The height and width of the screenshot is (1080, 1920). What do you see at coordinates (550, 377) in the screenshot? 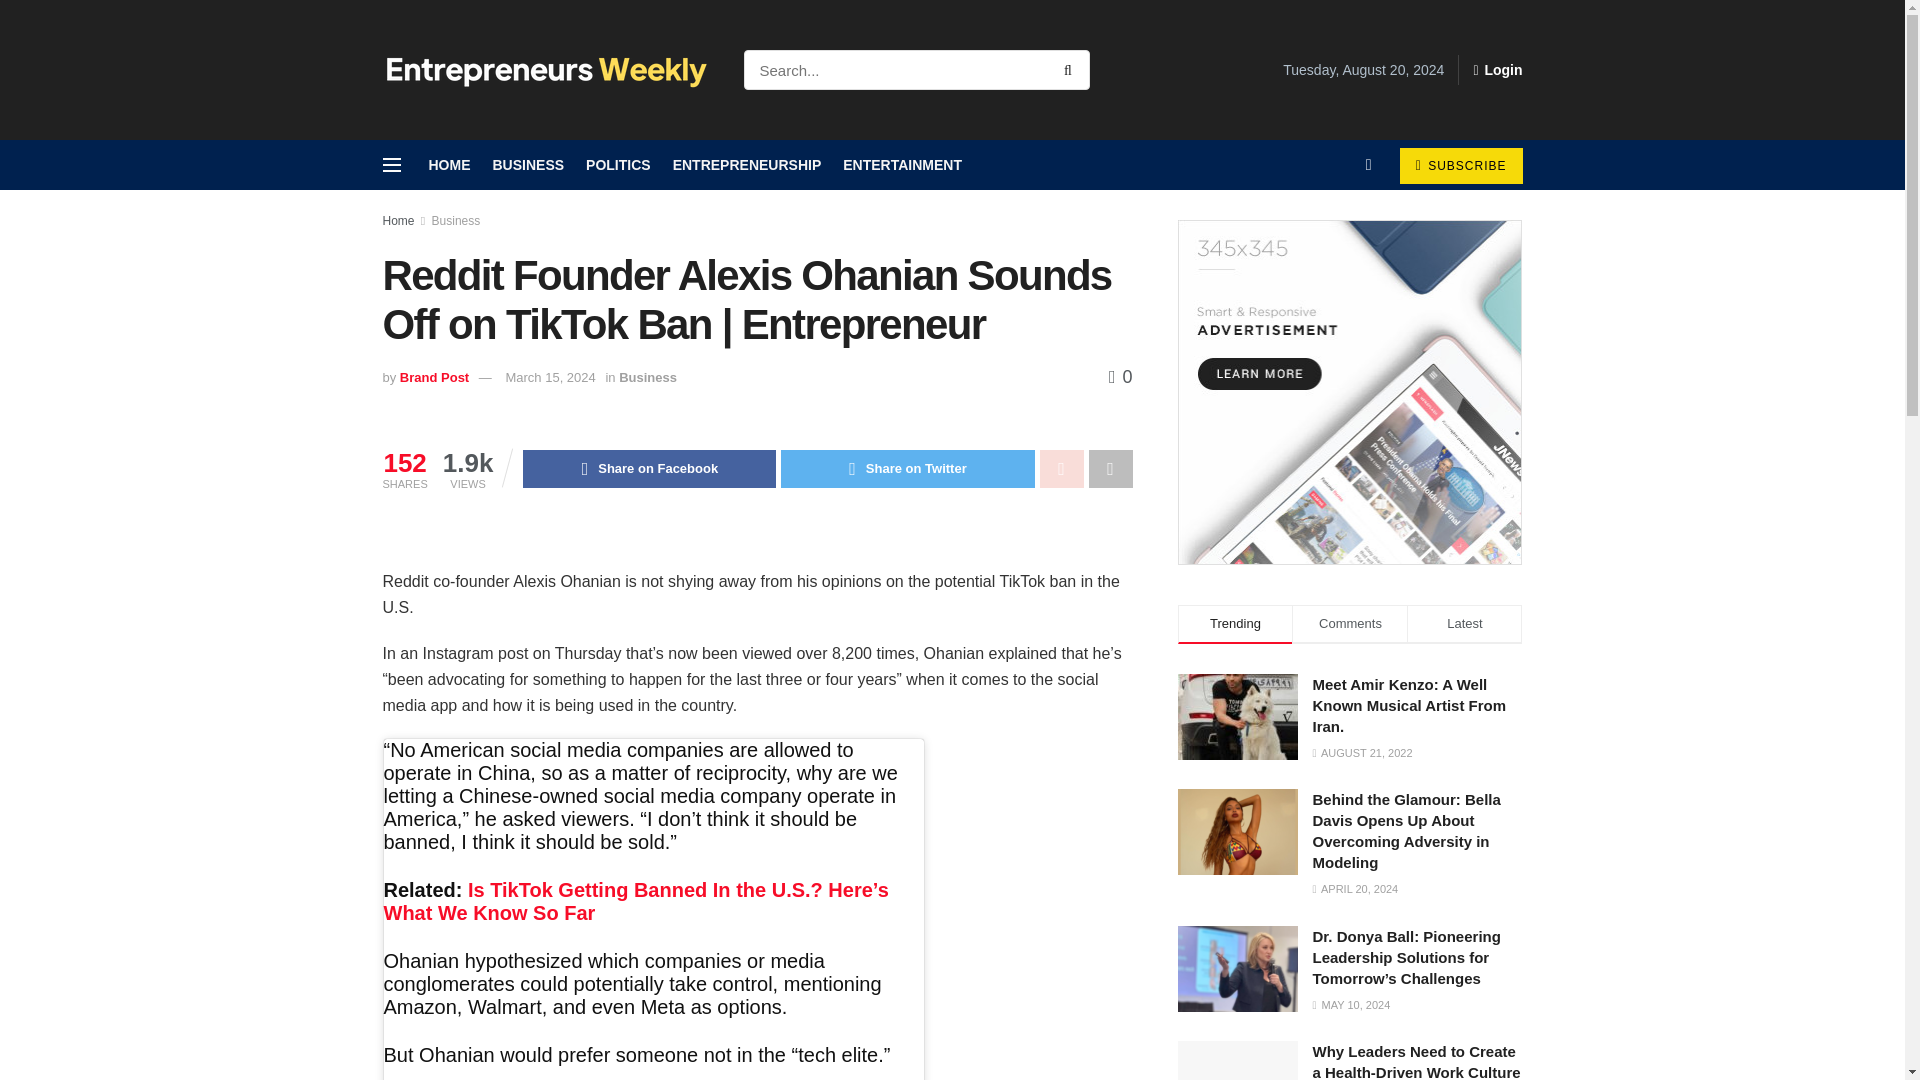
I see `March 15, 2024` at bounding box center [550, 377].